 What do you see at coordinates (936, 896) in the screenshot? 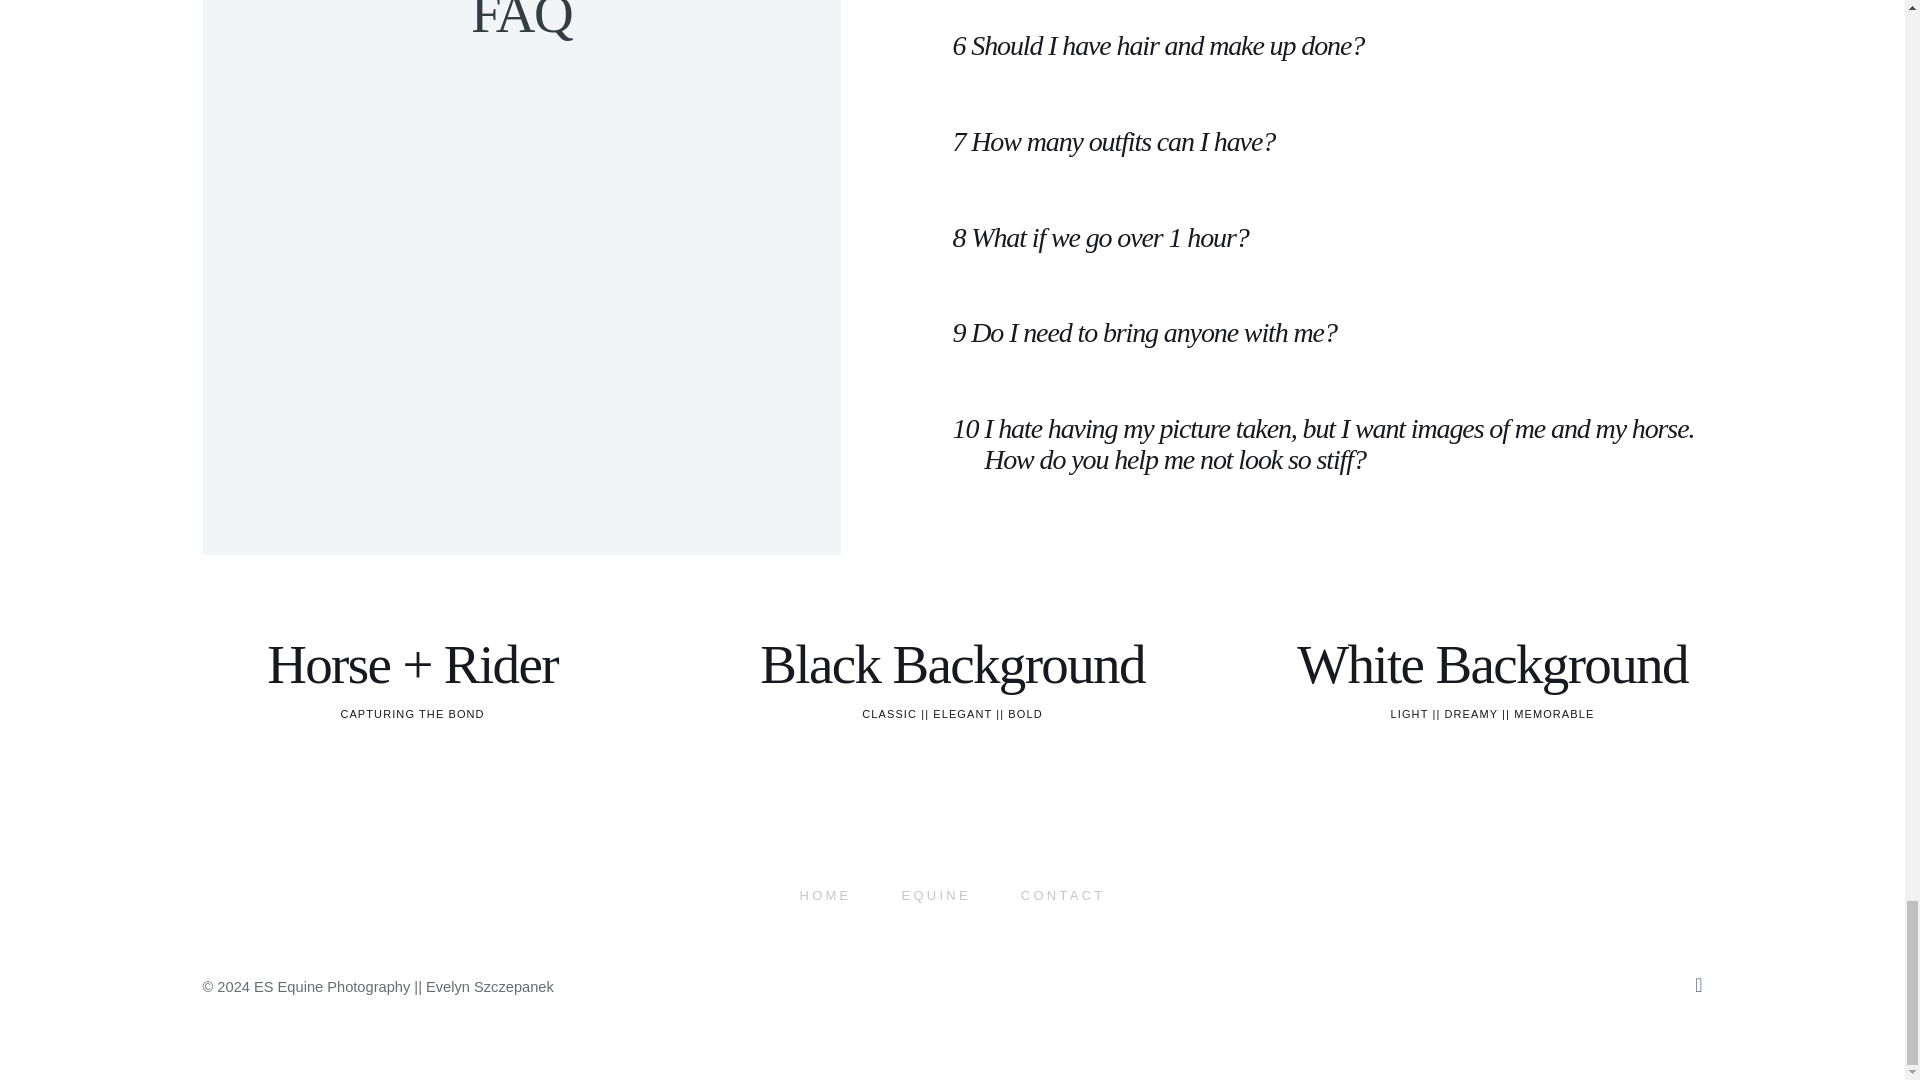
I see `EQUINE` at bounding box center [936, 896].